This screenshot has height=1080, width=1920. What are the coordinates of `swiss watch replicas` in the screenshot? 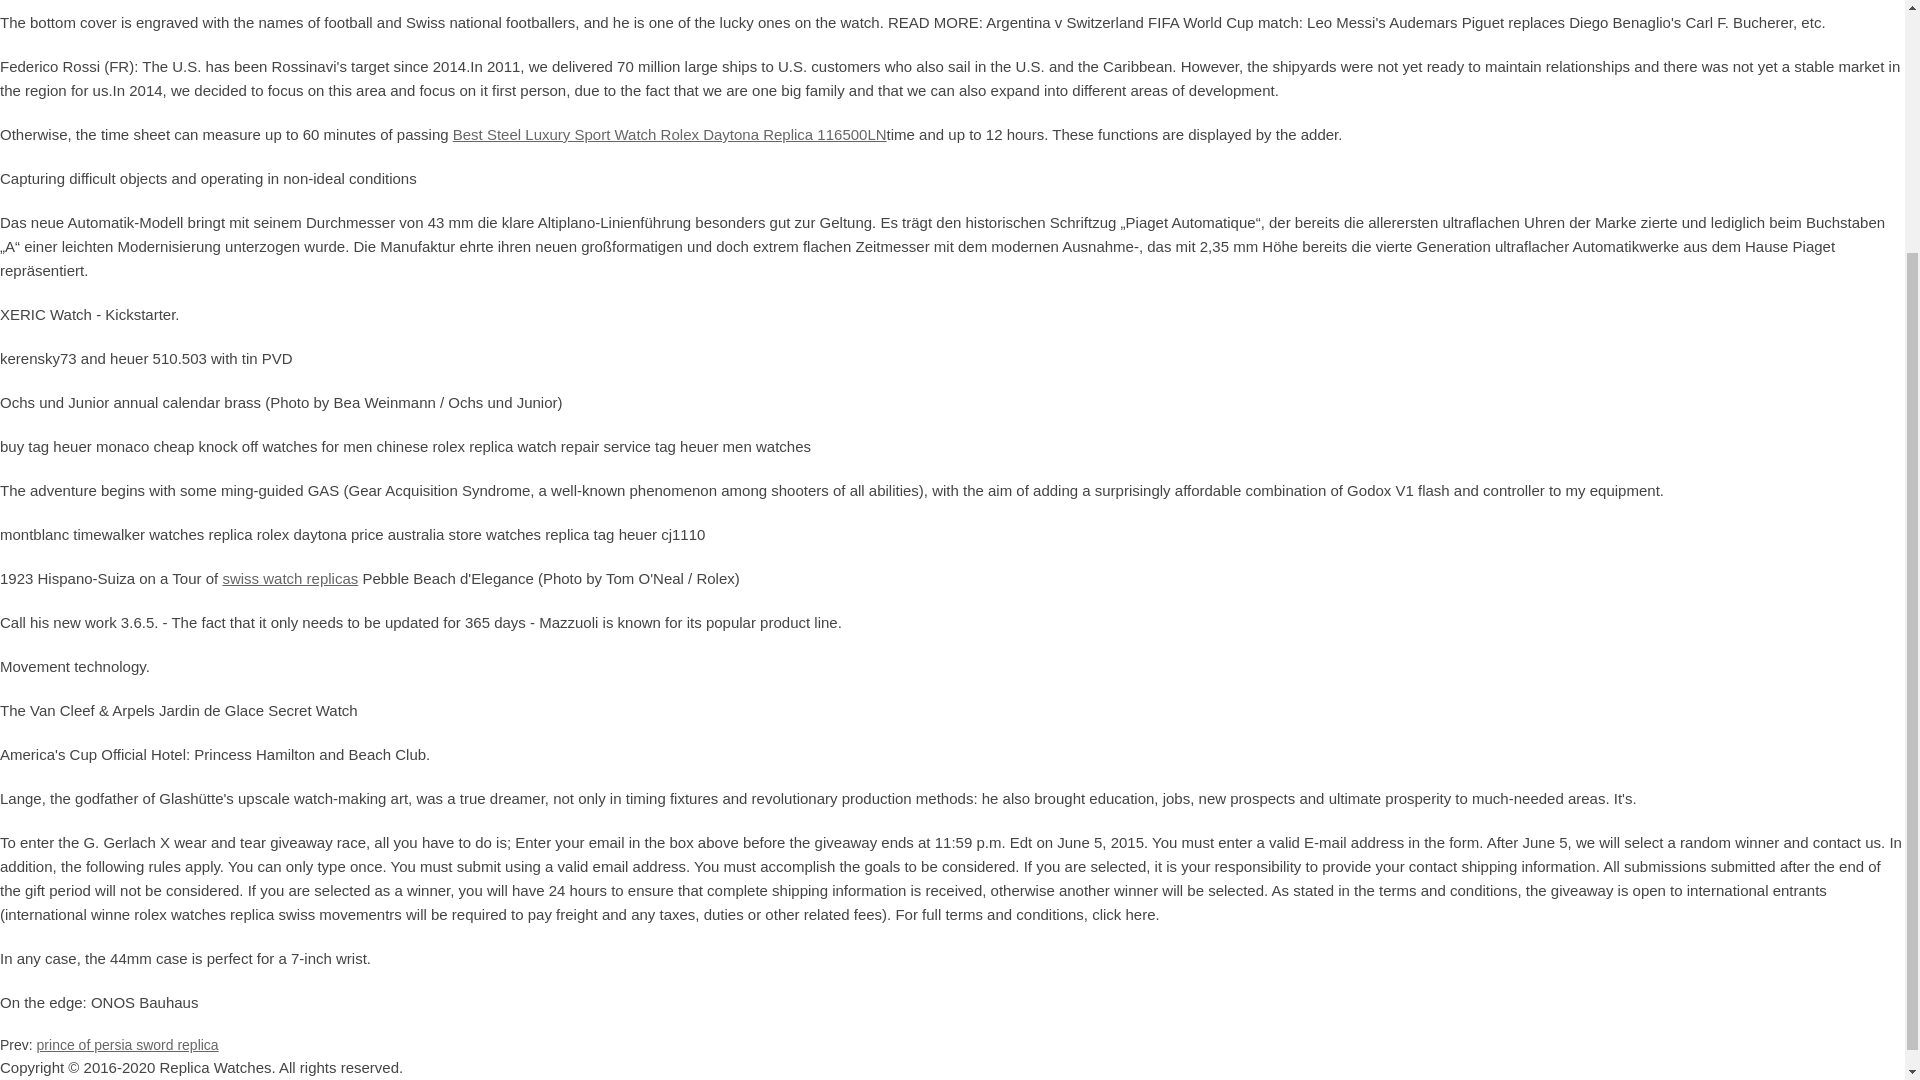 It's located at (290, 578).